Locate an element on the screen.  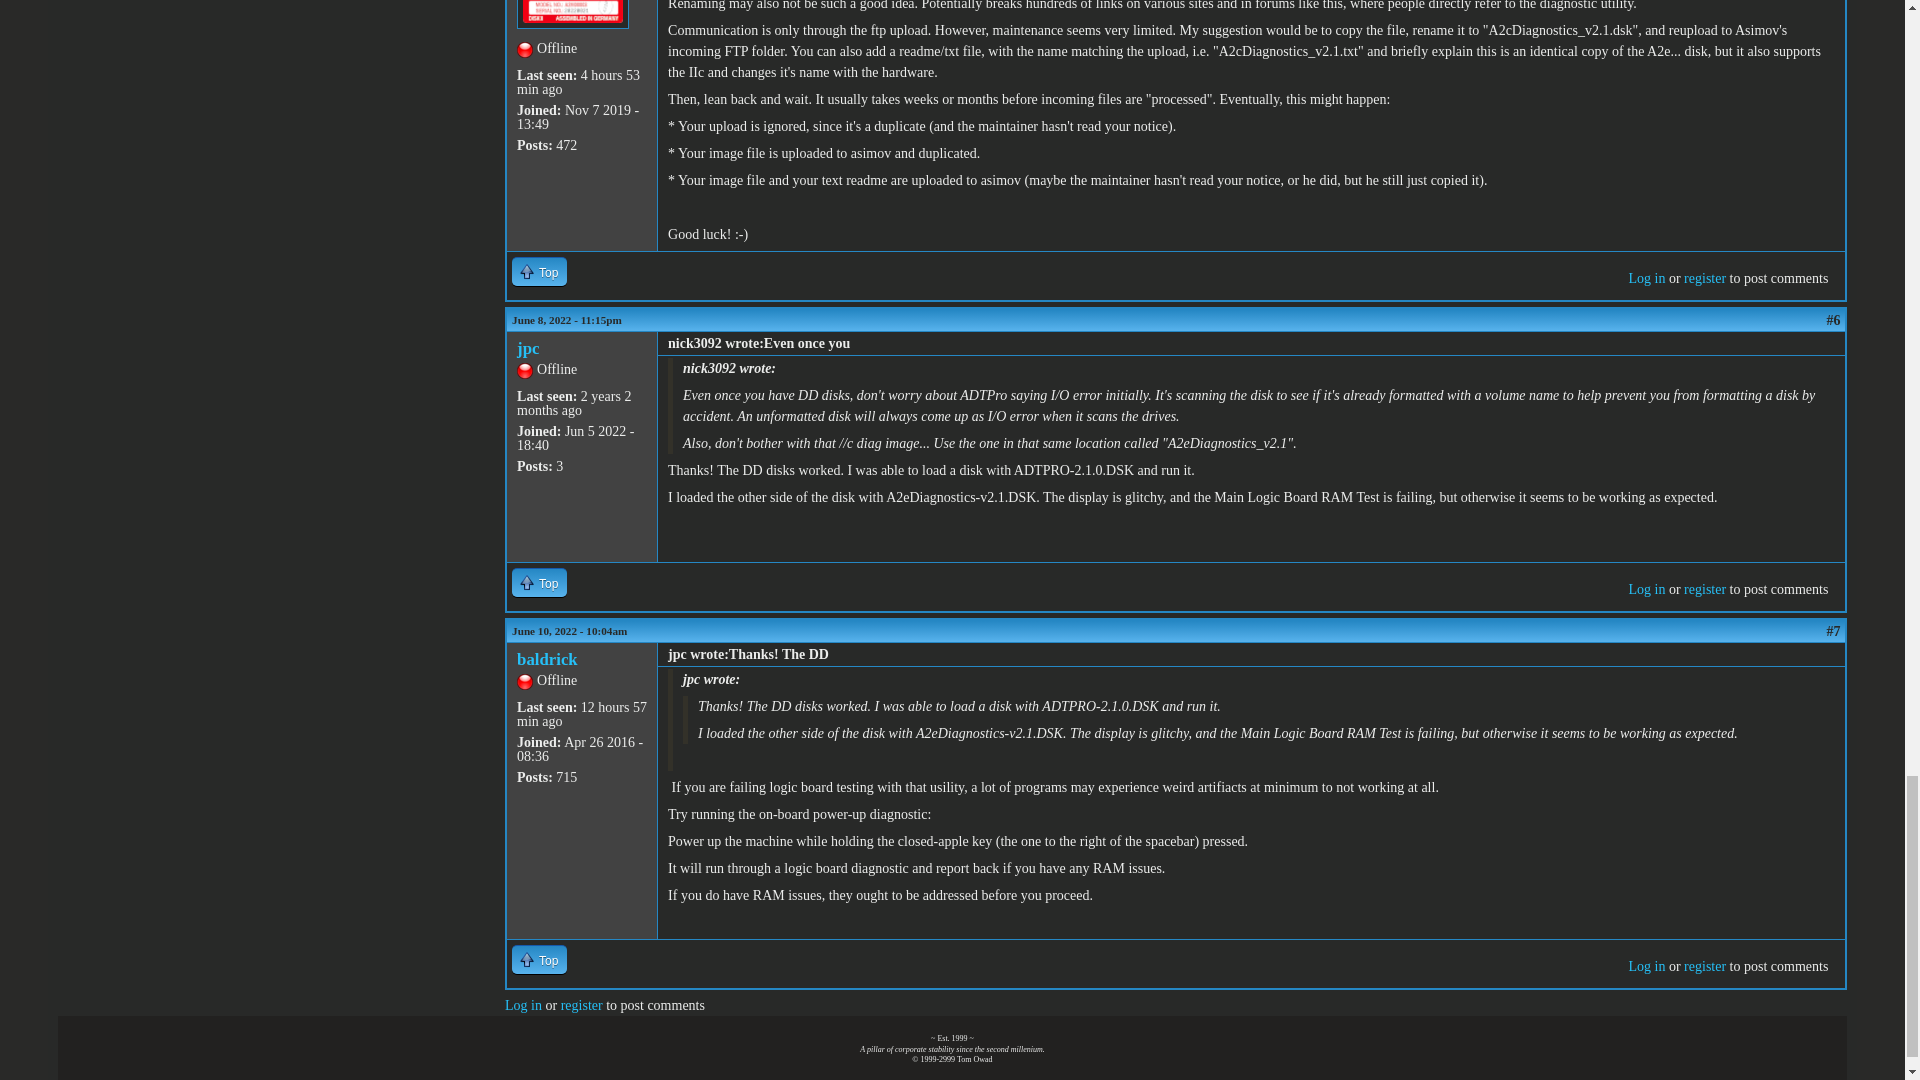
MacFly's picture is located at coordinates (572, 14).